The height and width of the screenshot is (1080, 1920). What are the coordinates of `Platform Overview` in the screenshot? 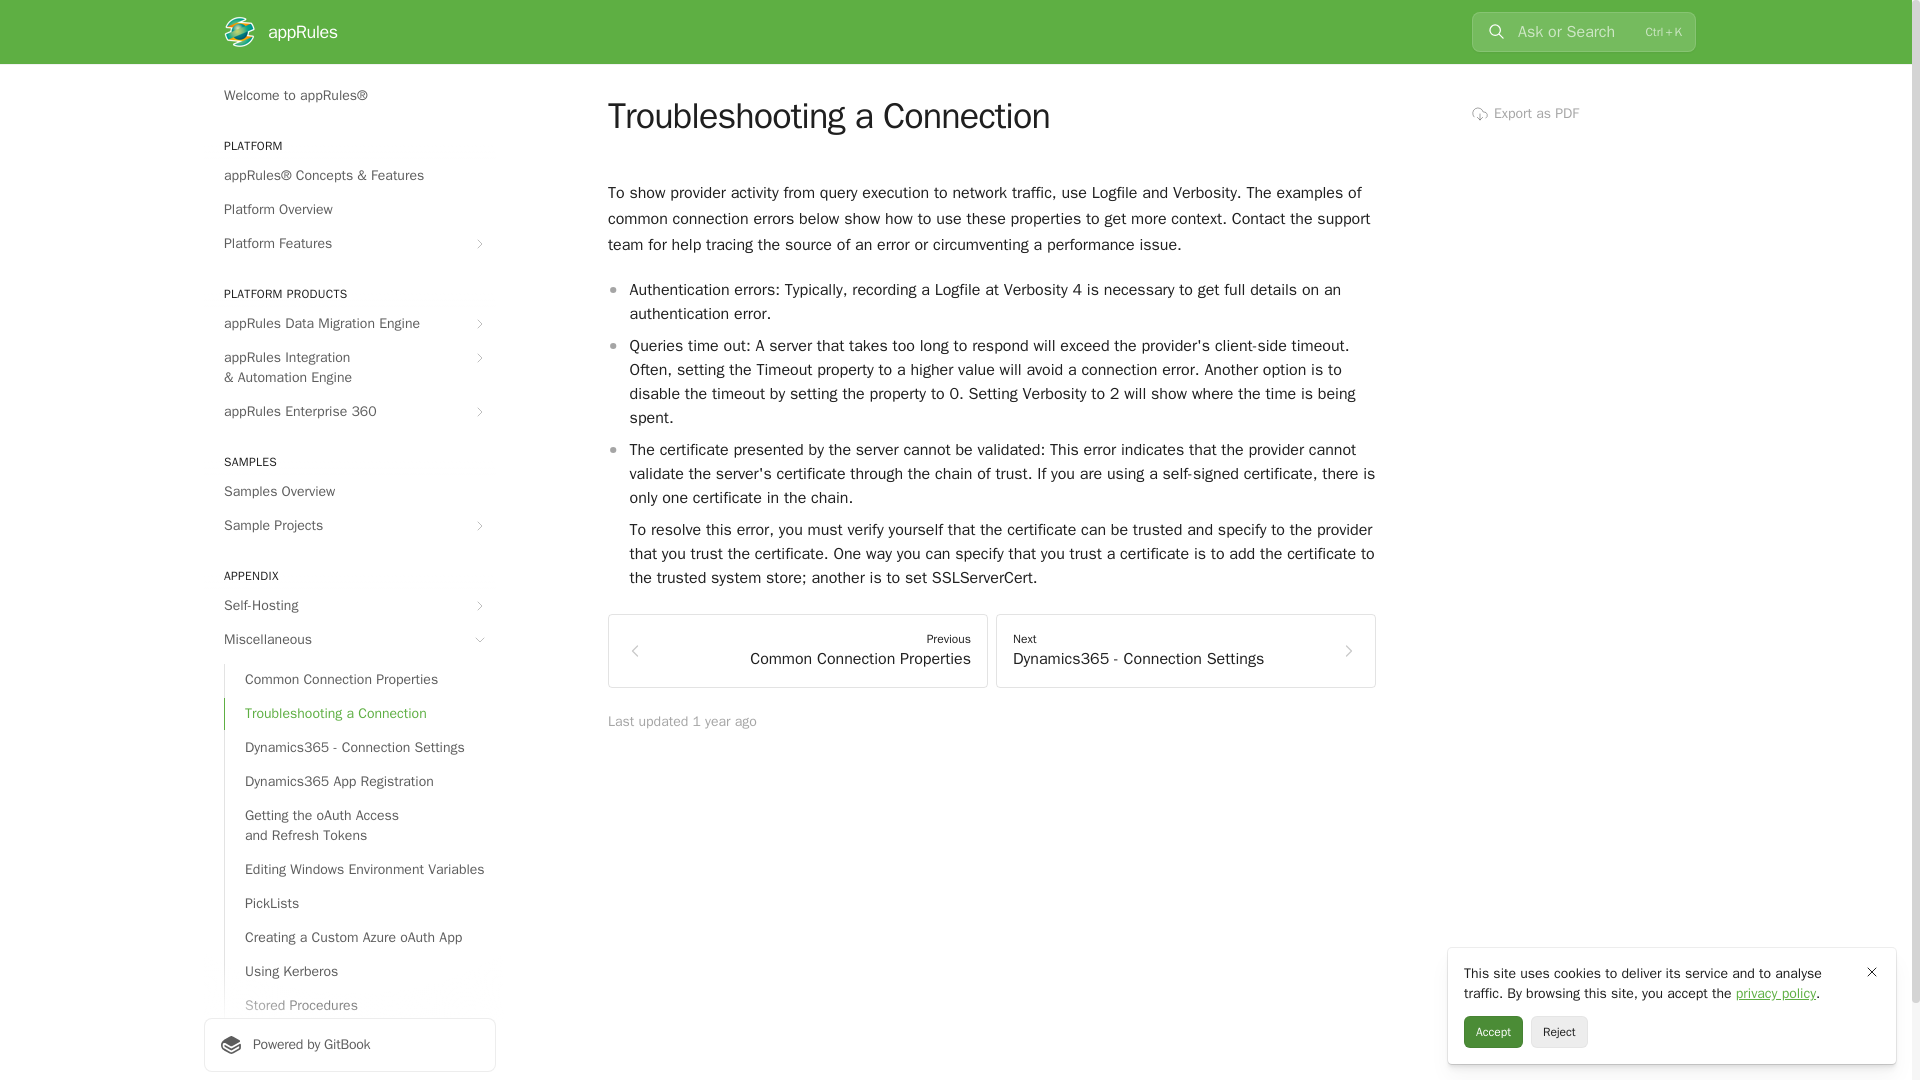 It's located at (349, 210).